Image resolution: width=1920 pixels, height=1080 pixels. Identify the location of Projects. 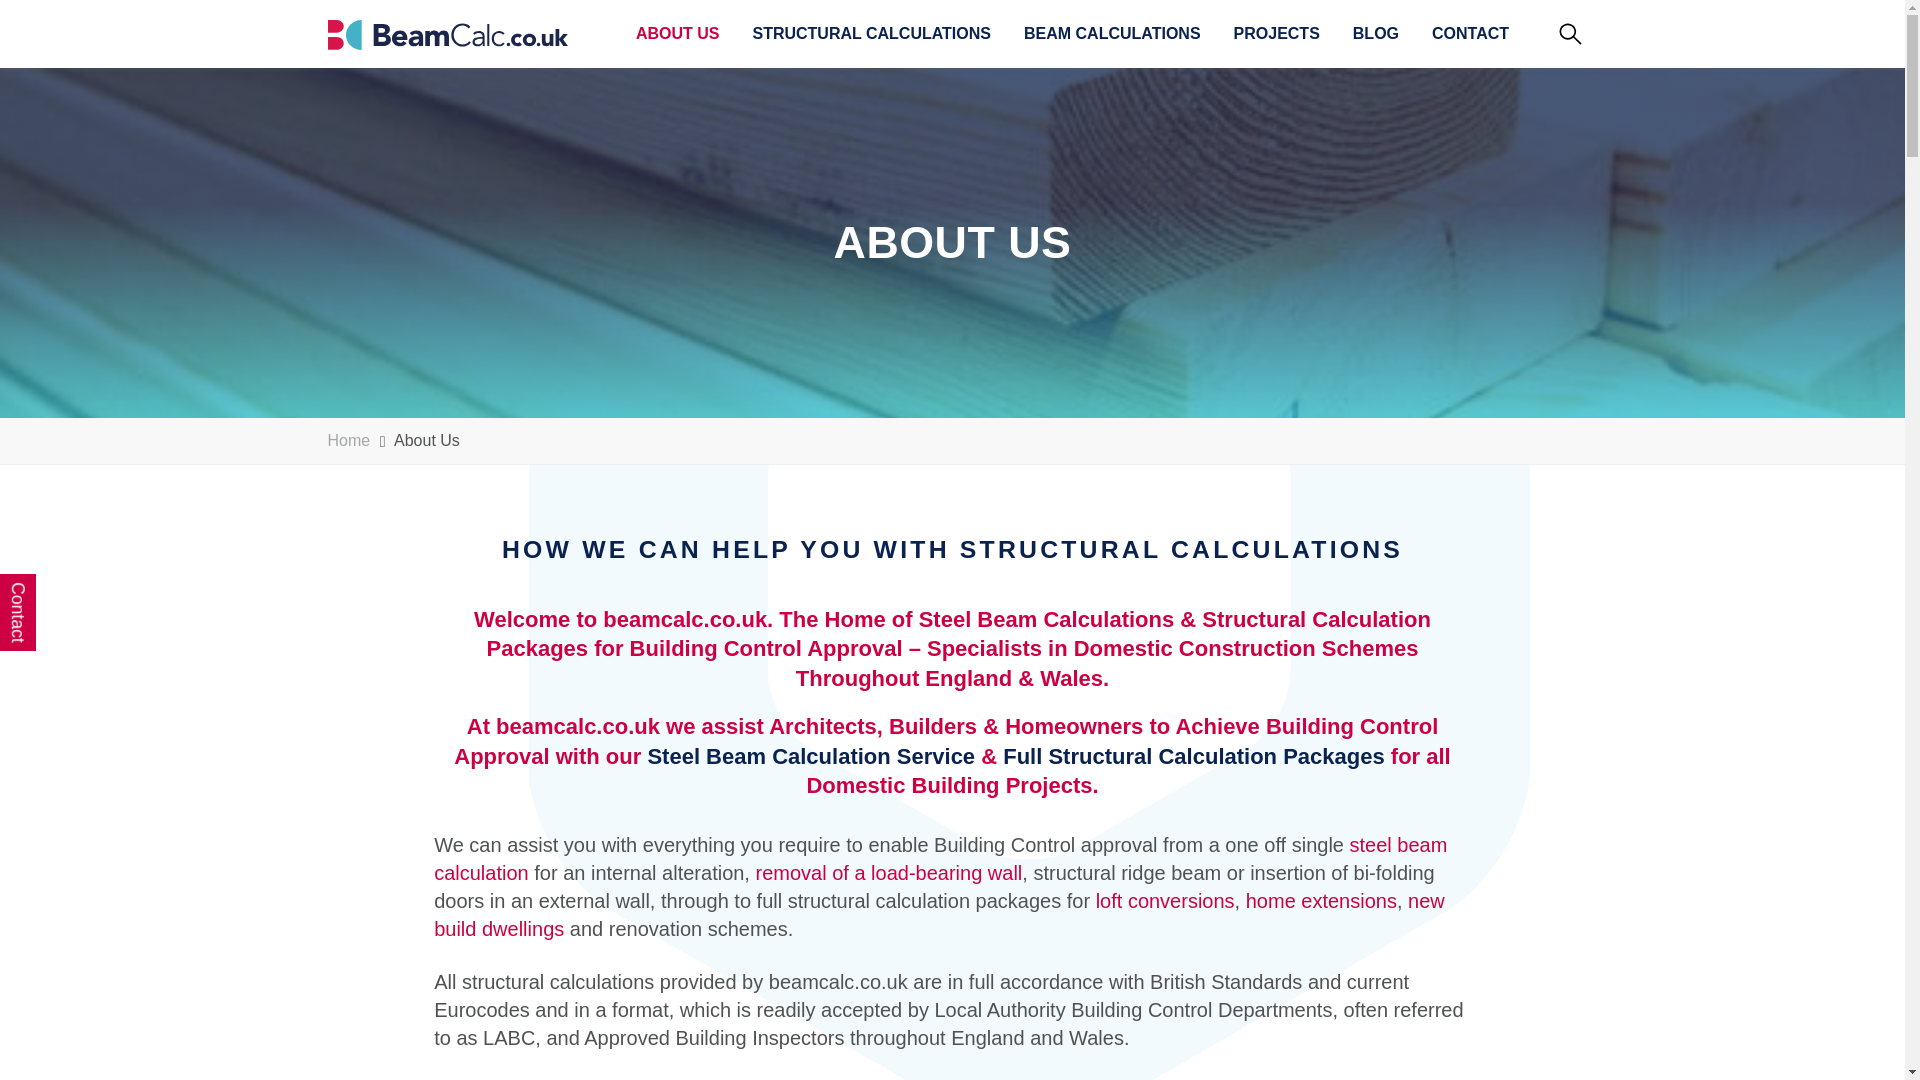
(1277, 38).